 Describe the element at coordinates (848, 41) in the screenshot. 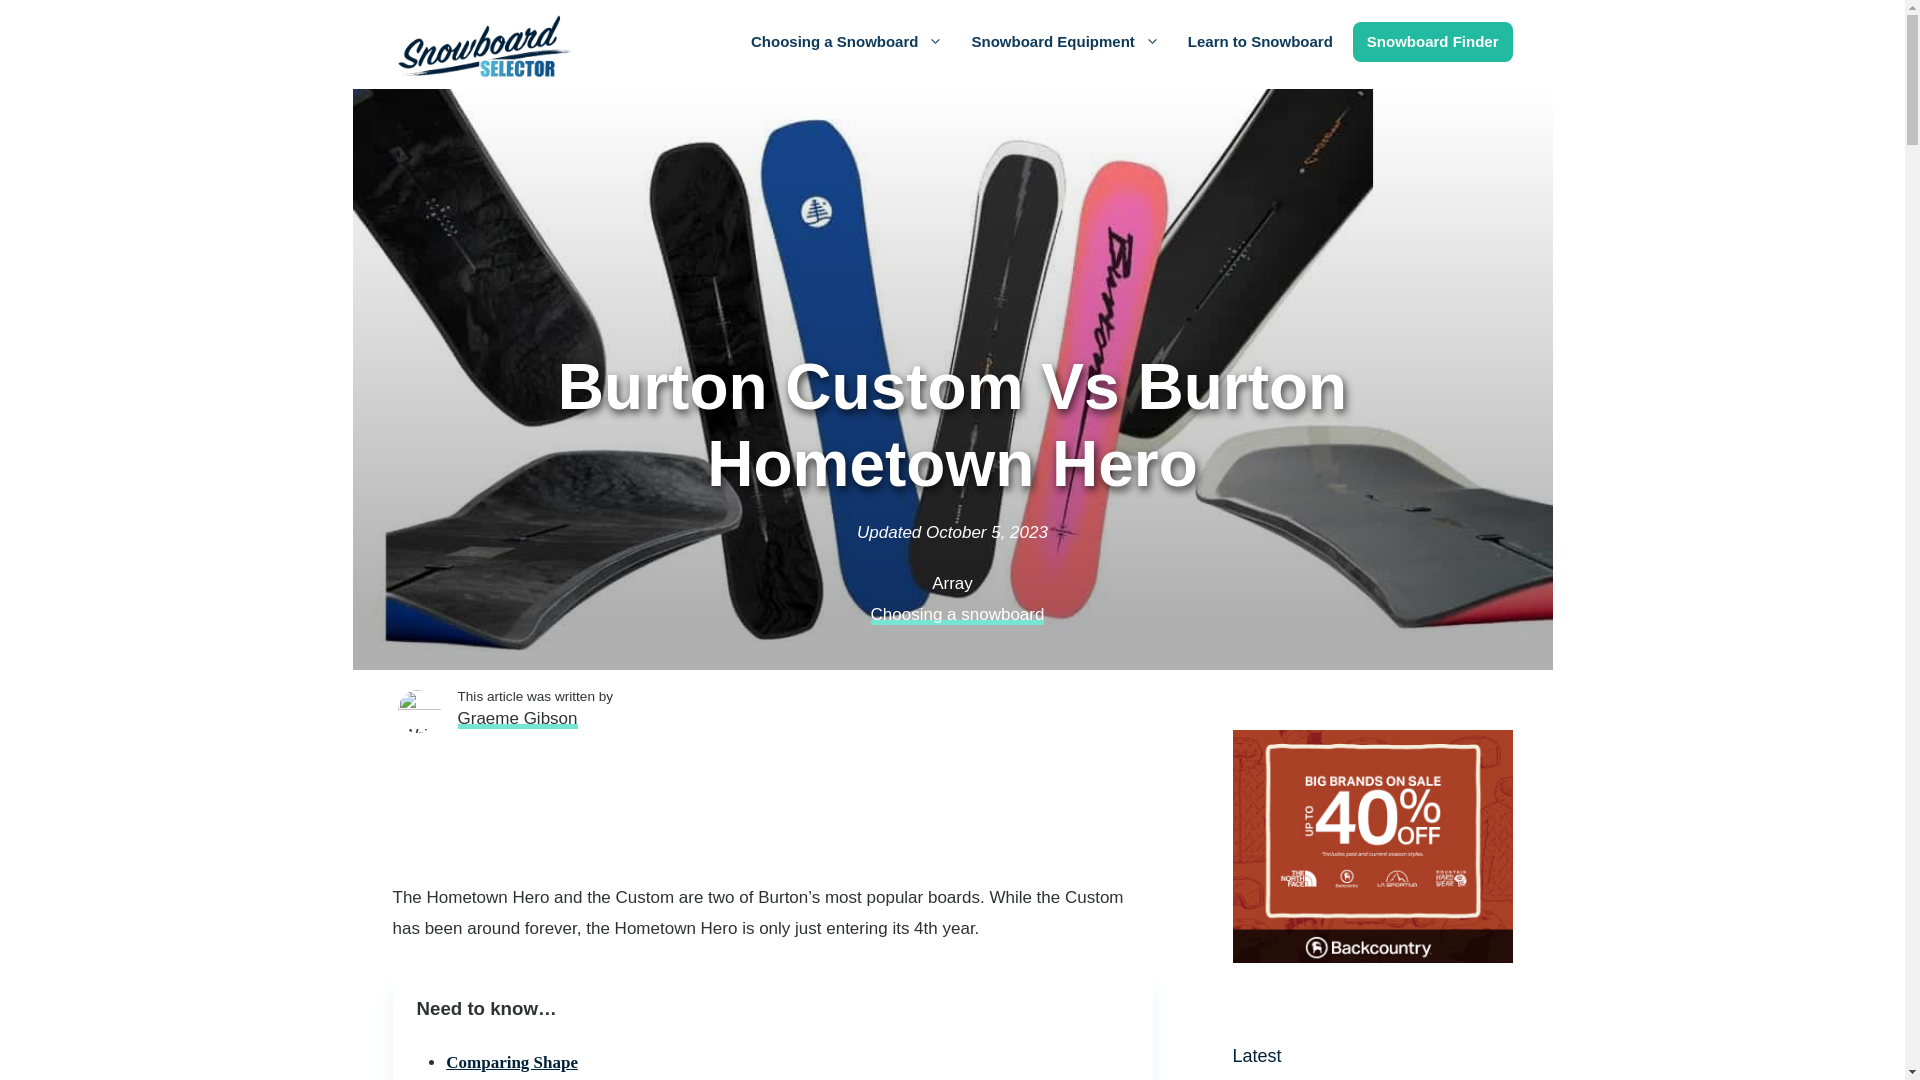

I see `Choosing a Snowboard` at that location.